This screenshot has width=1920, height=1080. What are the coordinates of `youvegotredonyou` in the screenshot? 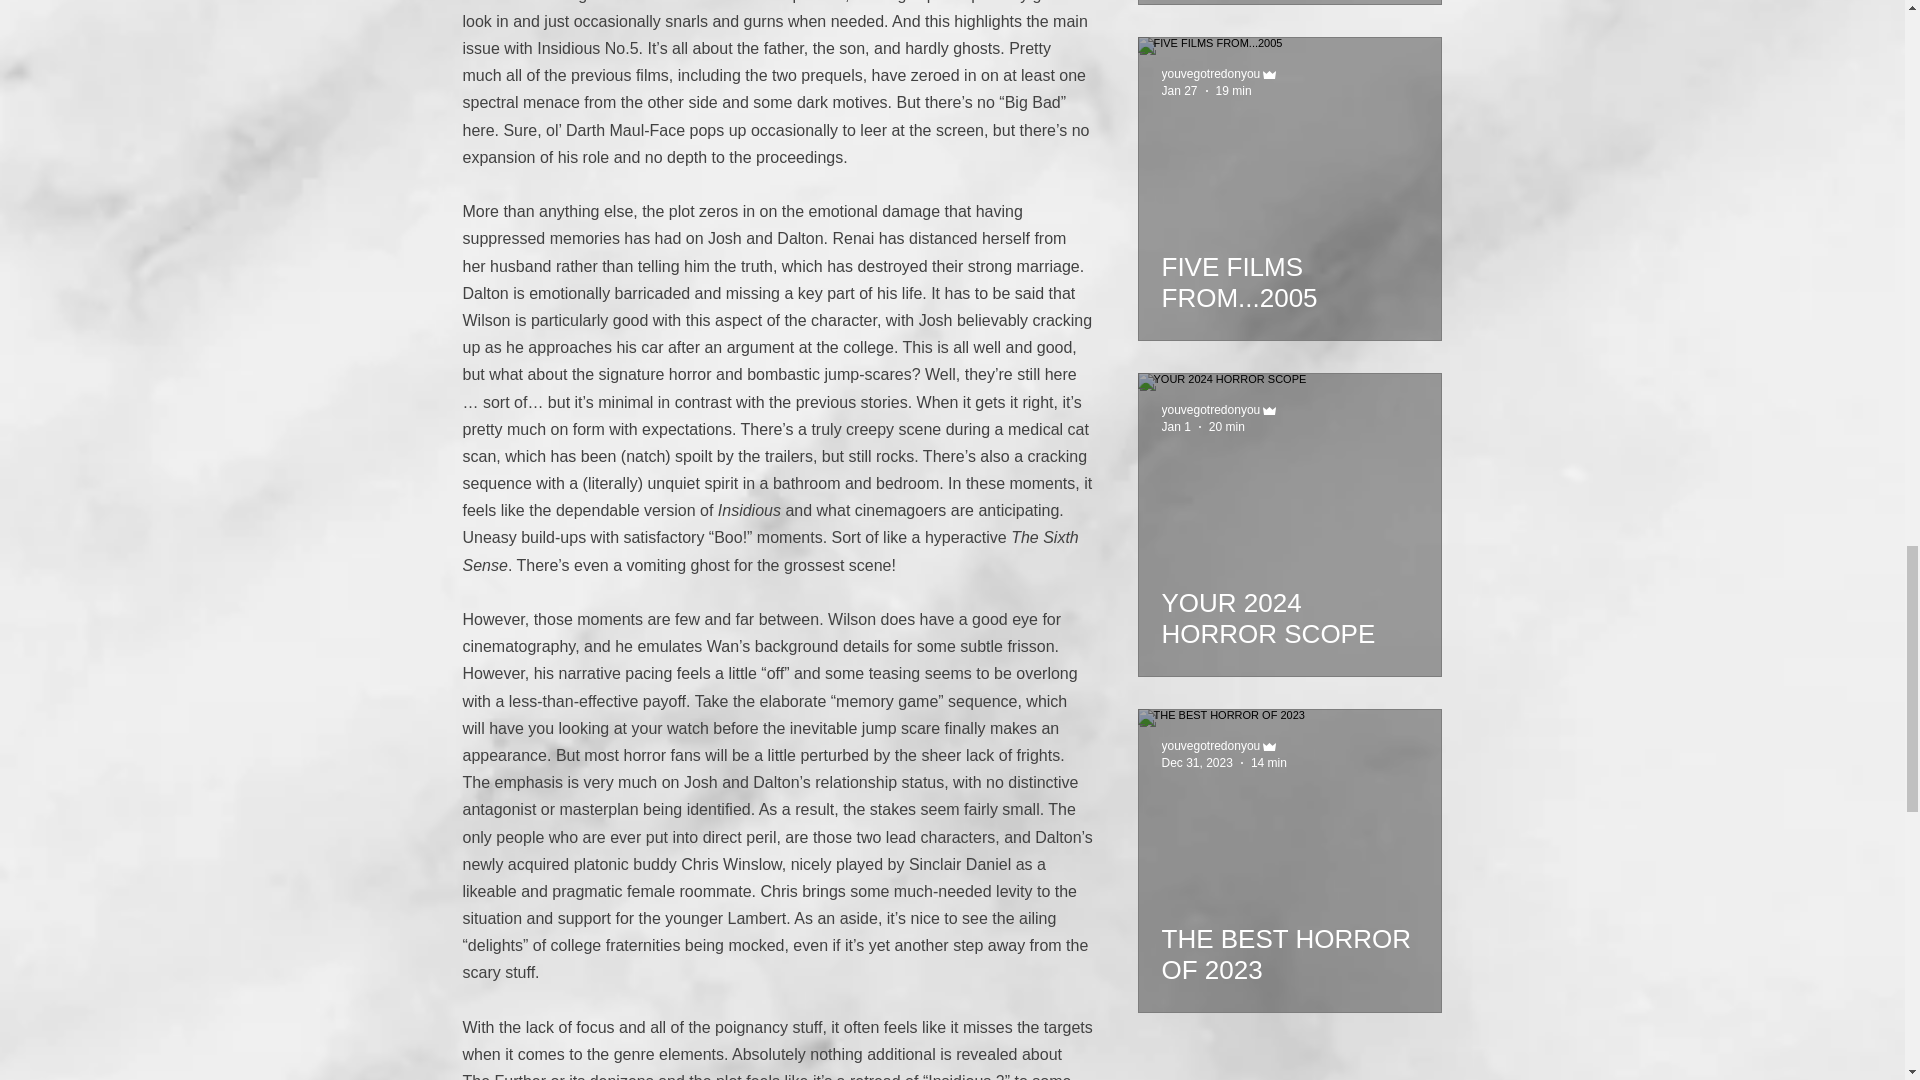 It's located at (1211, 409).